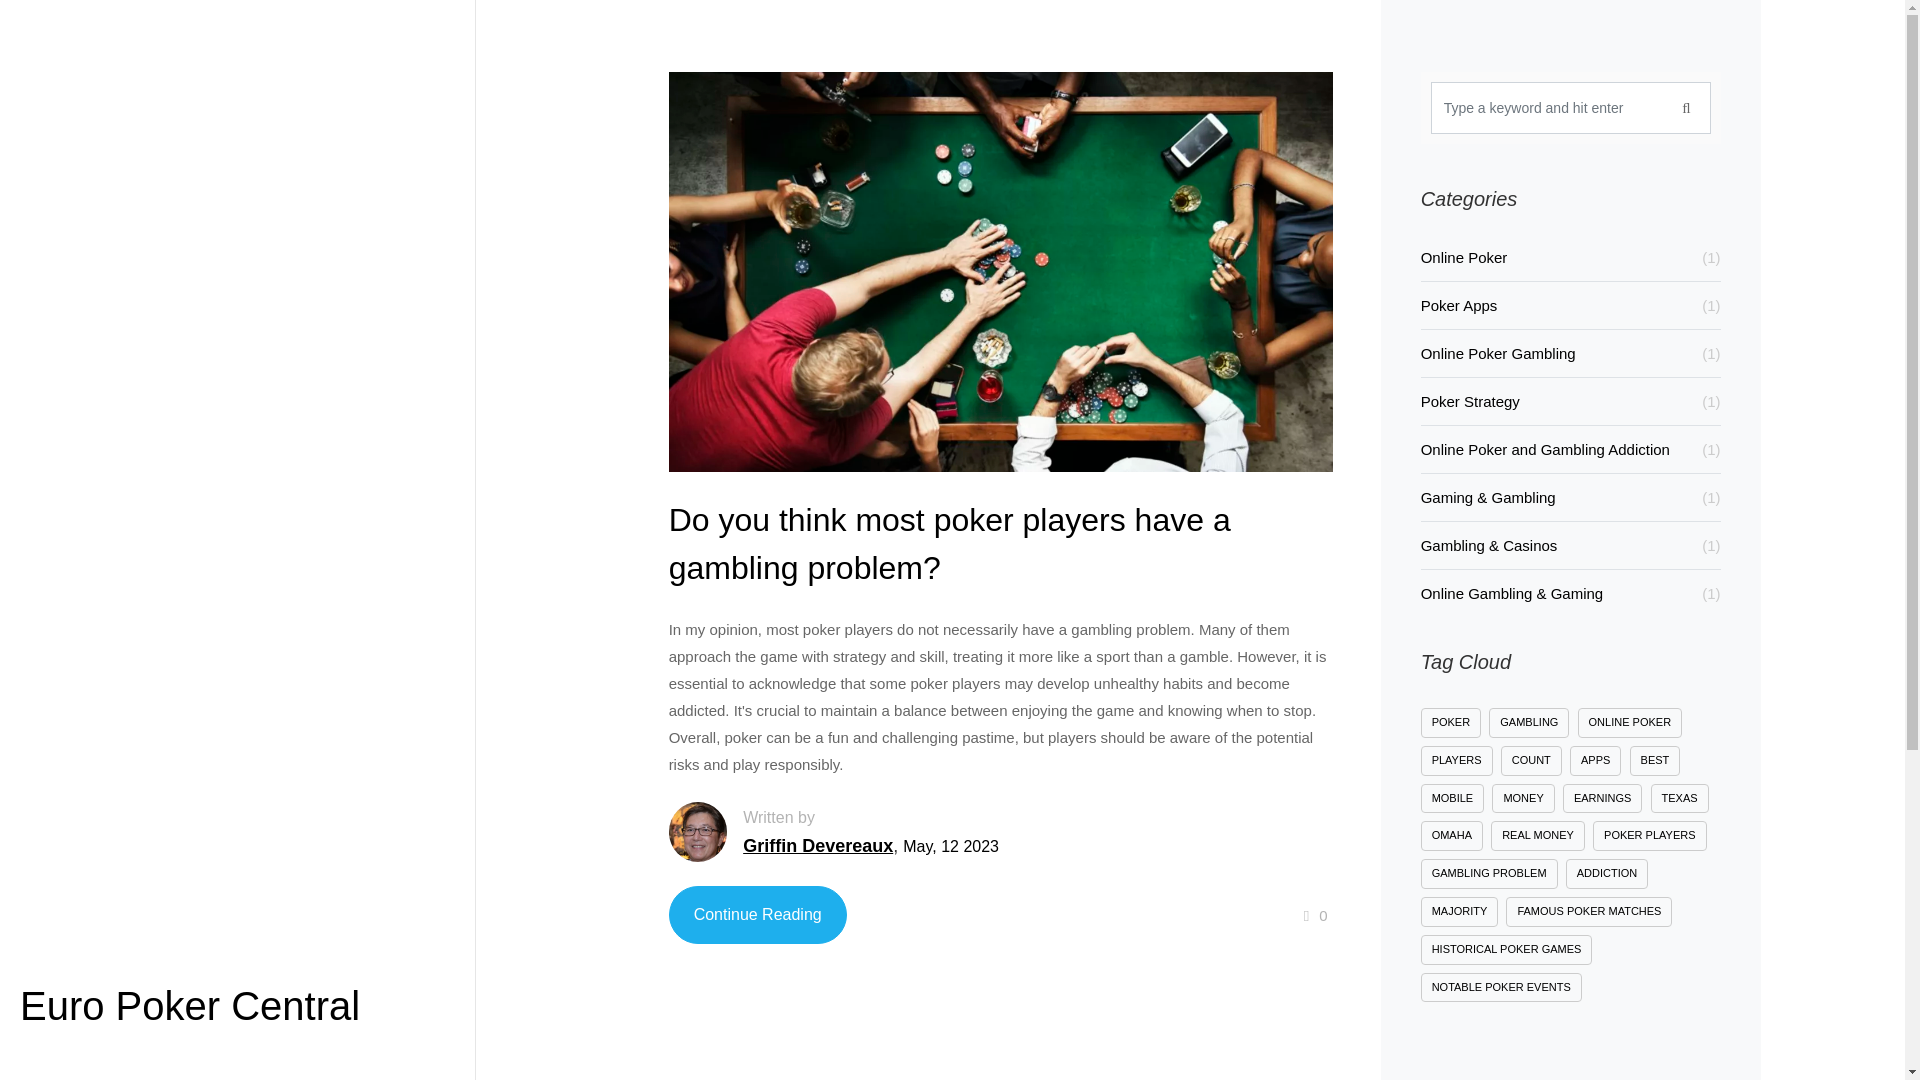 The width and height of the screenshot is (1920, 1080). What do you see at coordinates (1608, 873) in the screenshot?
I see `ADDICTION` at bounding box center [1608, 873].